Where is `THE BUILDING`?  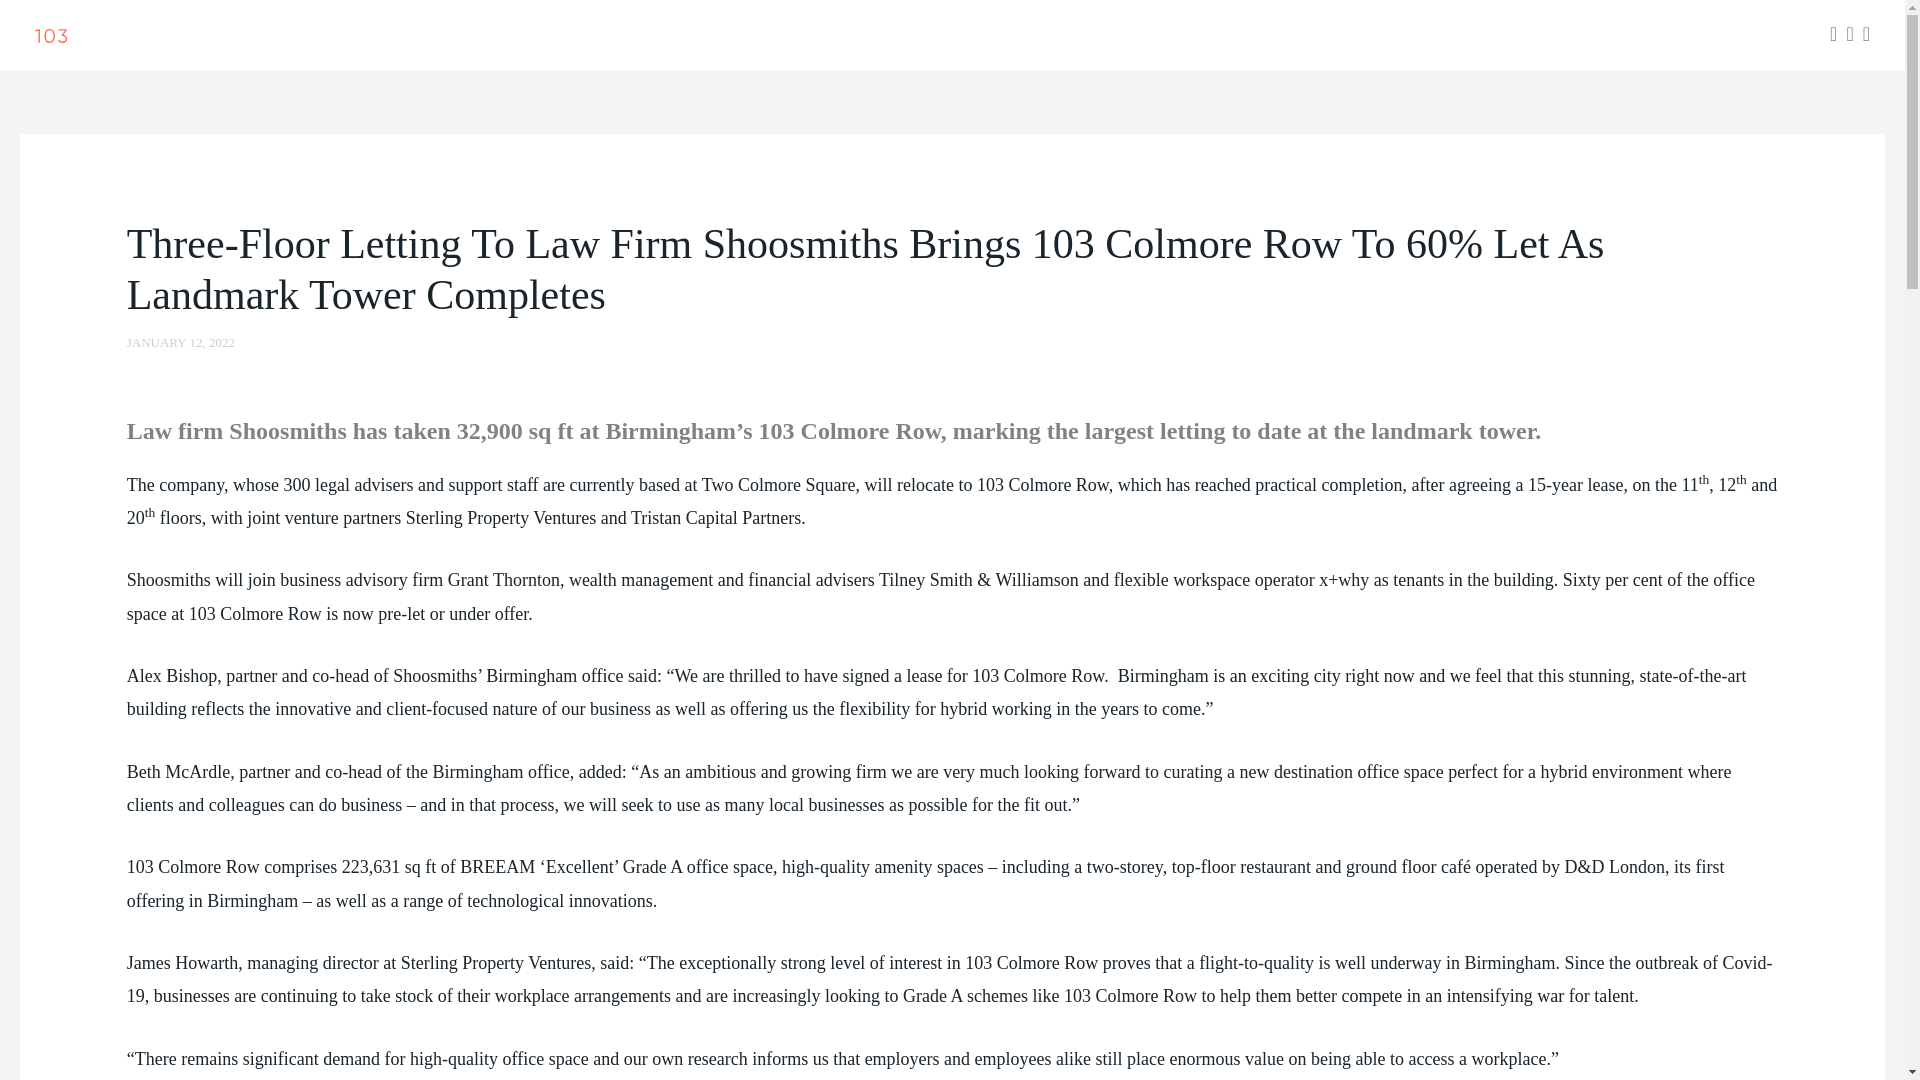 THE BUILDING is located at coordinates (1140, 35).